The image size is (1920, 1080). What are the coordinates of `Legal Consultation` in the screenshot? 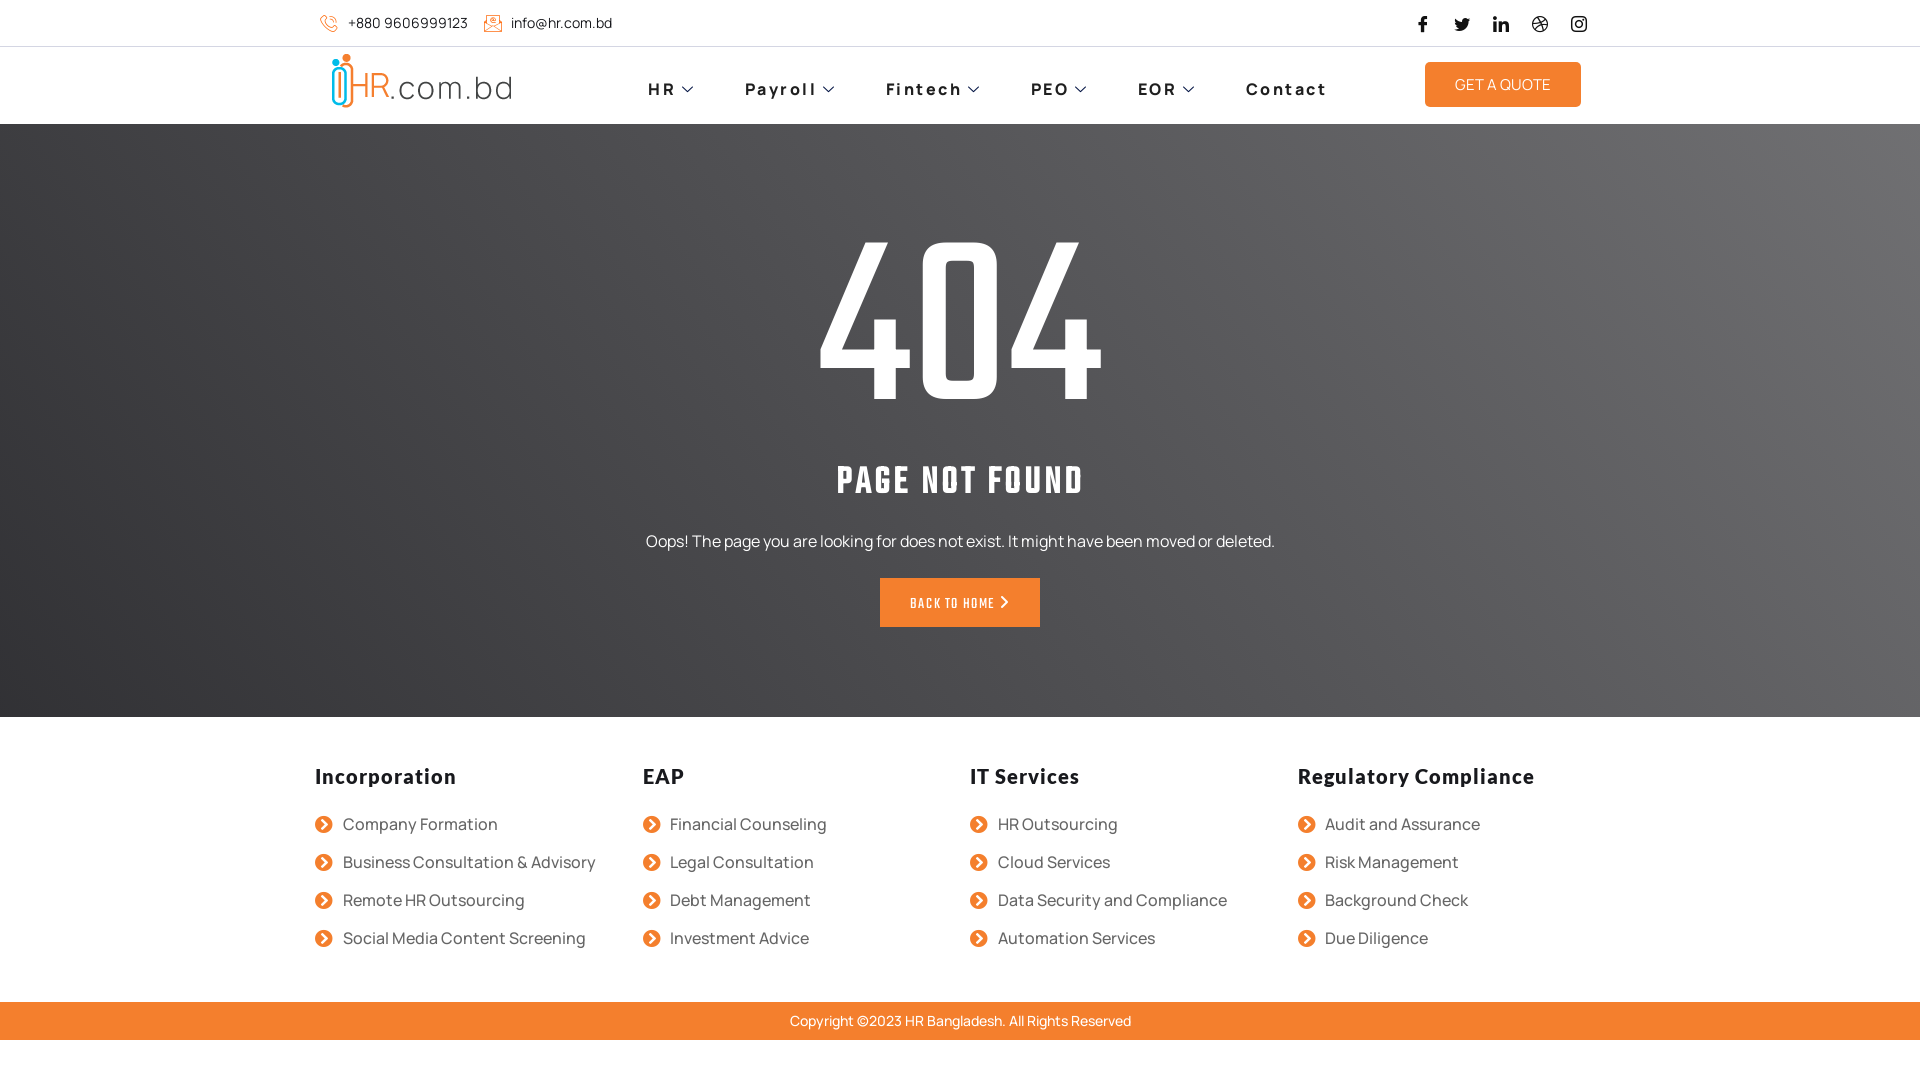 It's located at (796, 862).